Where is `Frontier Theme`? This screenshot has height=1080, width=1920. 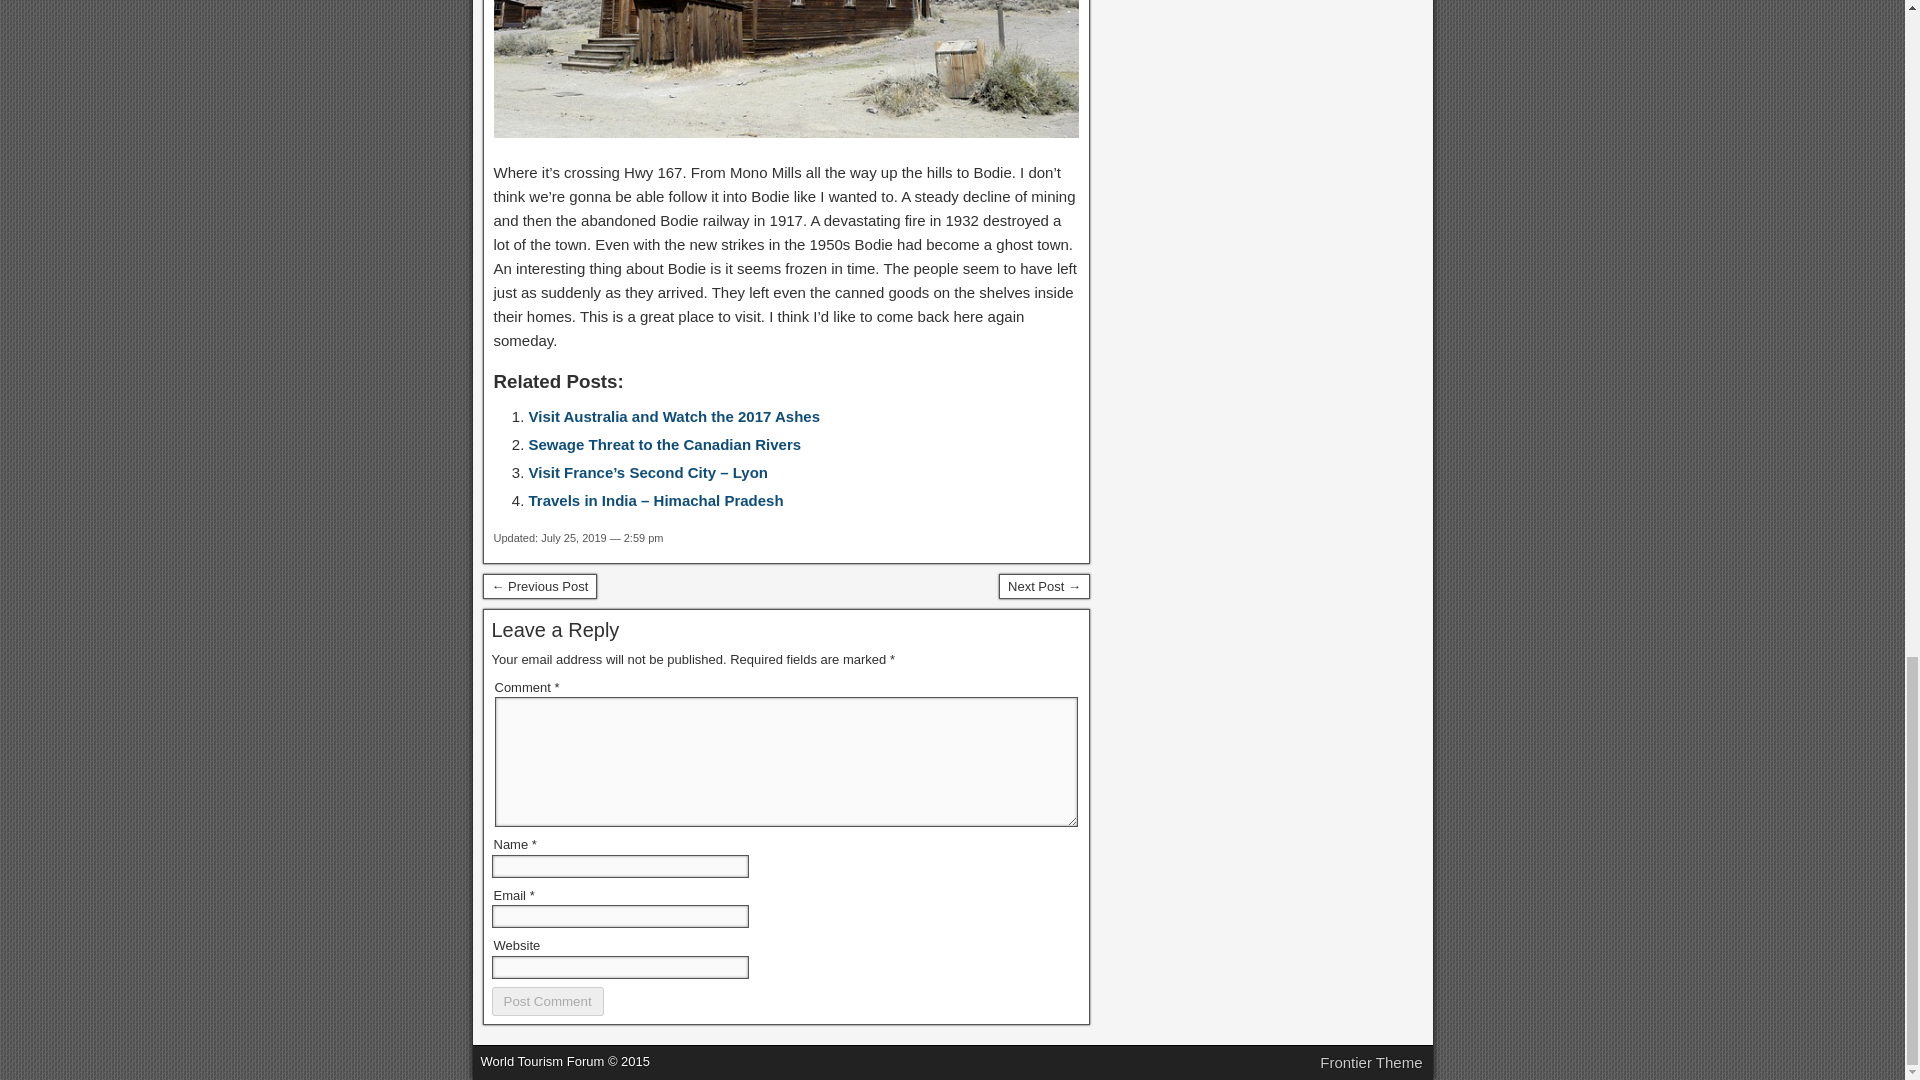
Frontier Theme is located at coordinates (1371, 1062).